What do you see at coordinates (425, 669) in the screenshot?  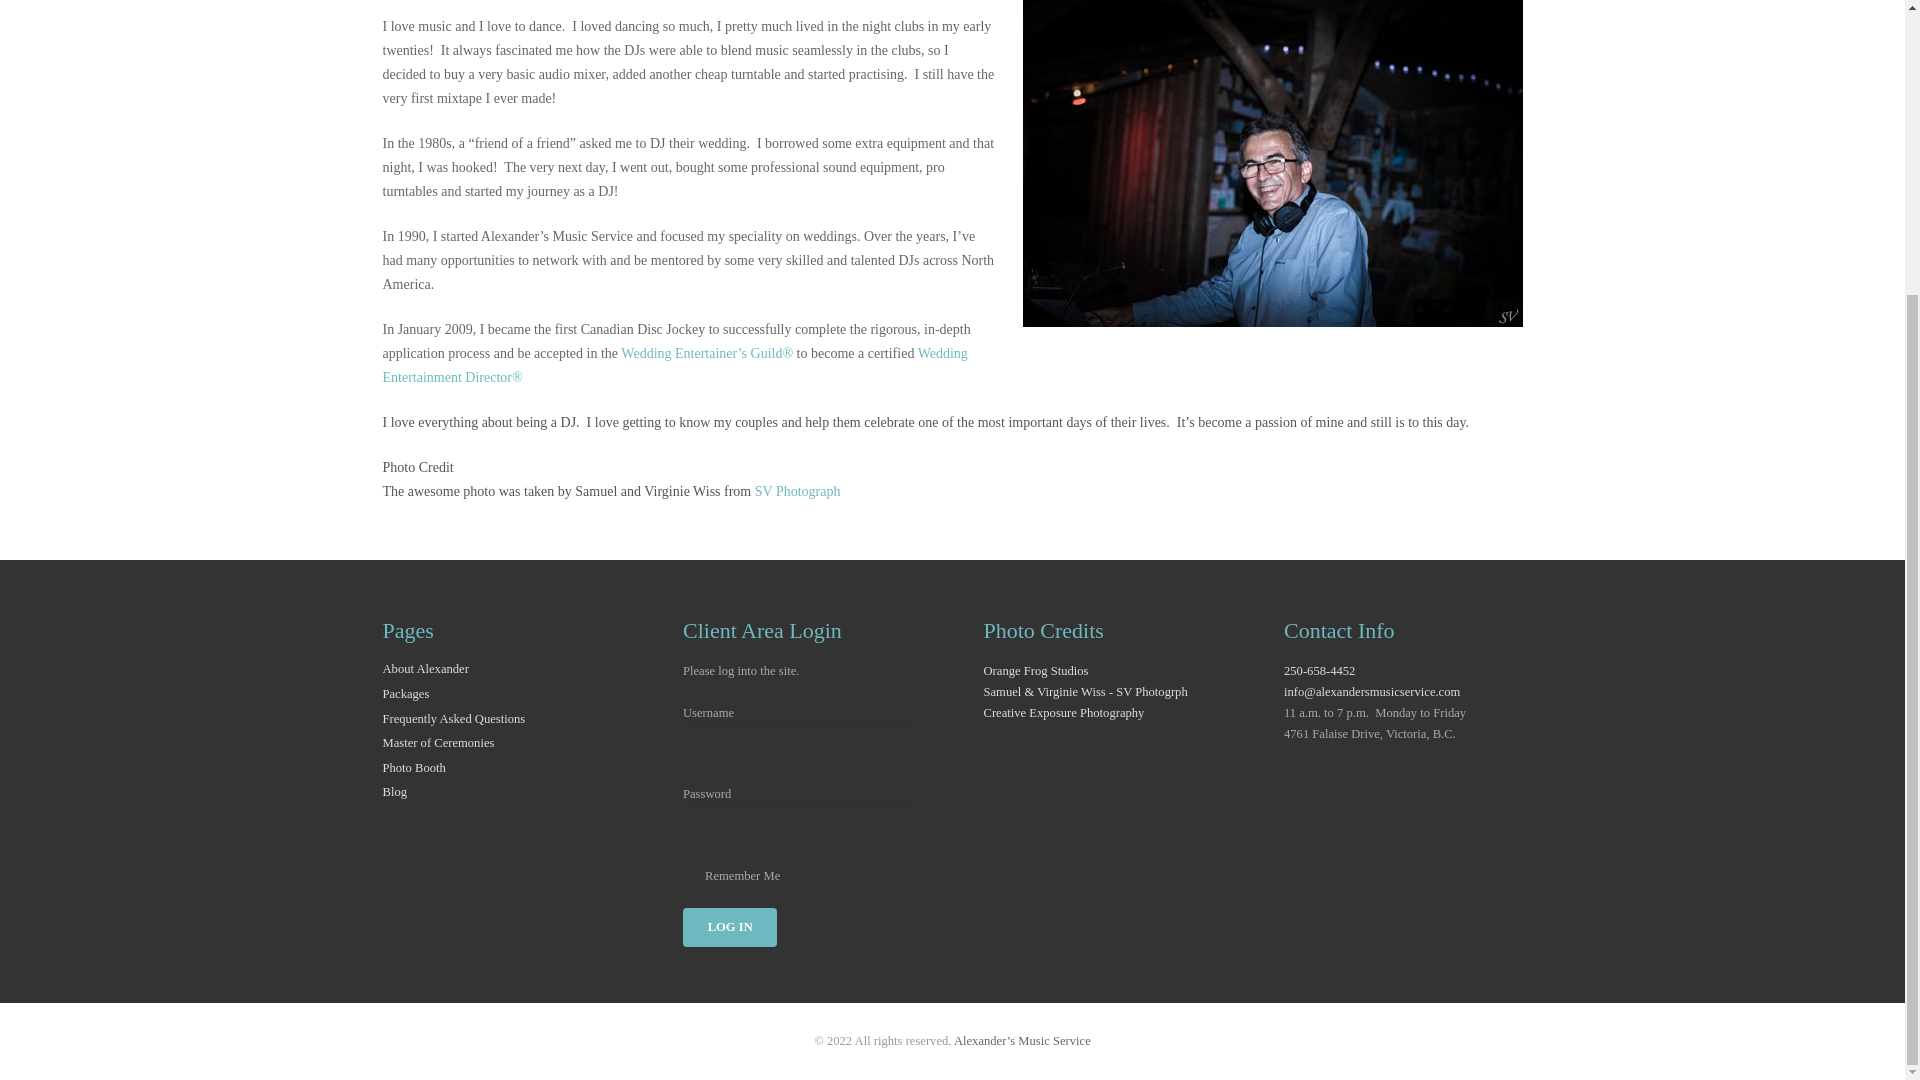 I see `About Alexander` at bounding box center [425, 669].